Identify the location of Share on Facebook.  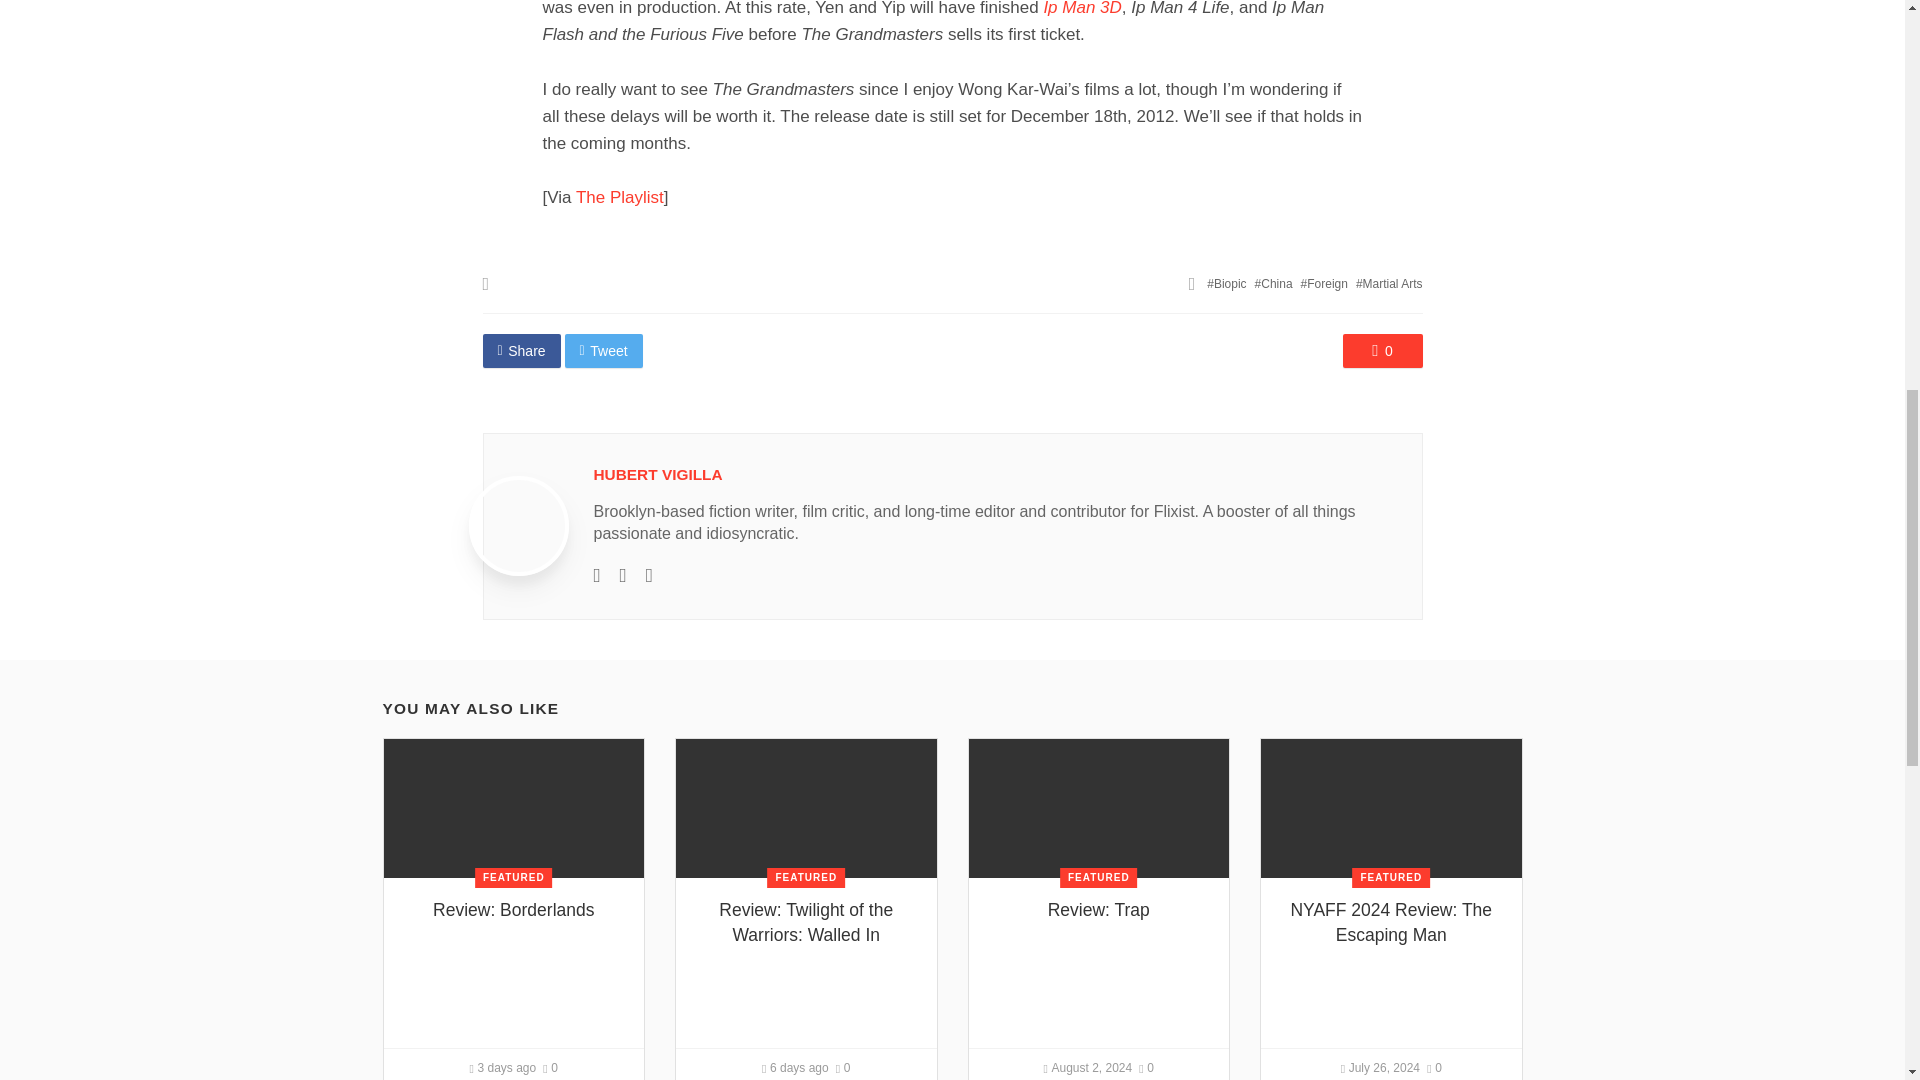
(520, 350).